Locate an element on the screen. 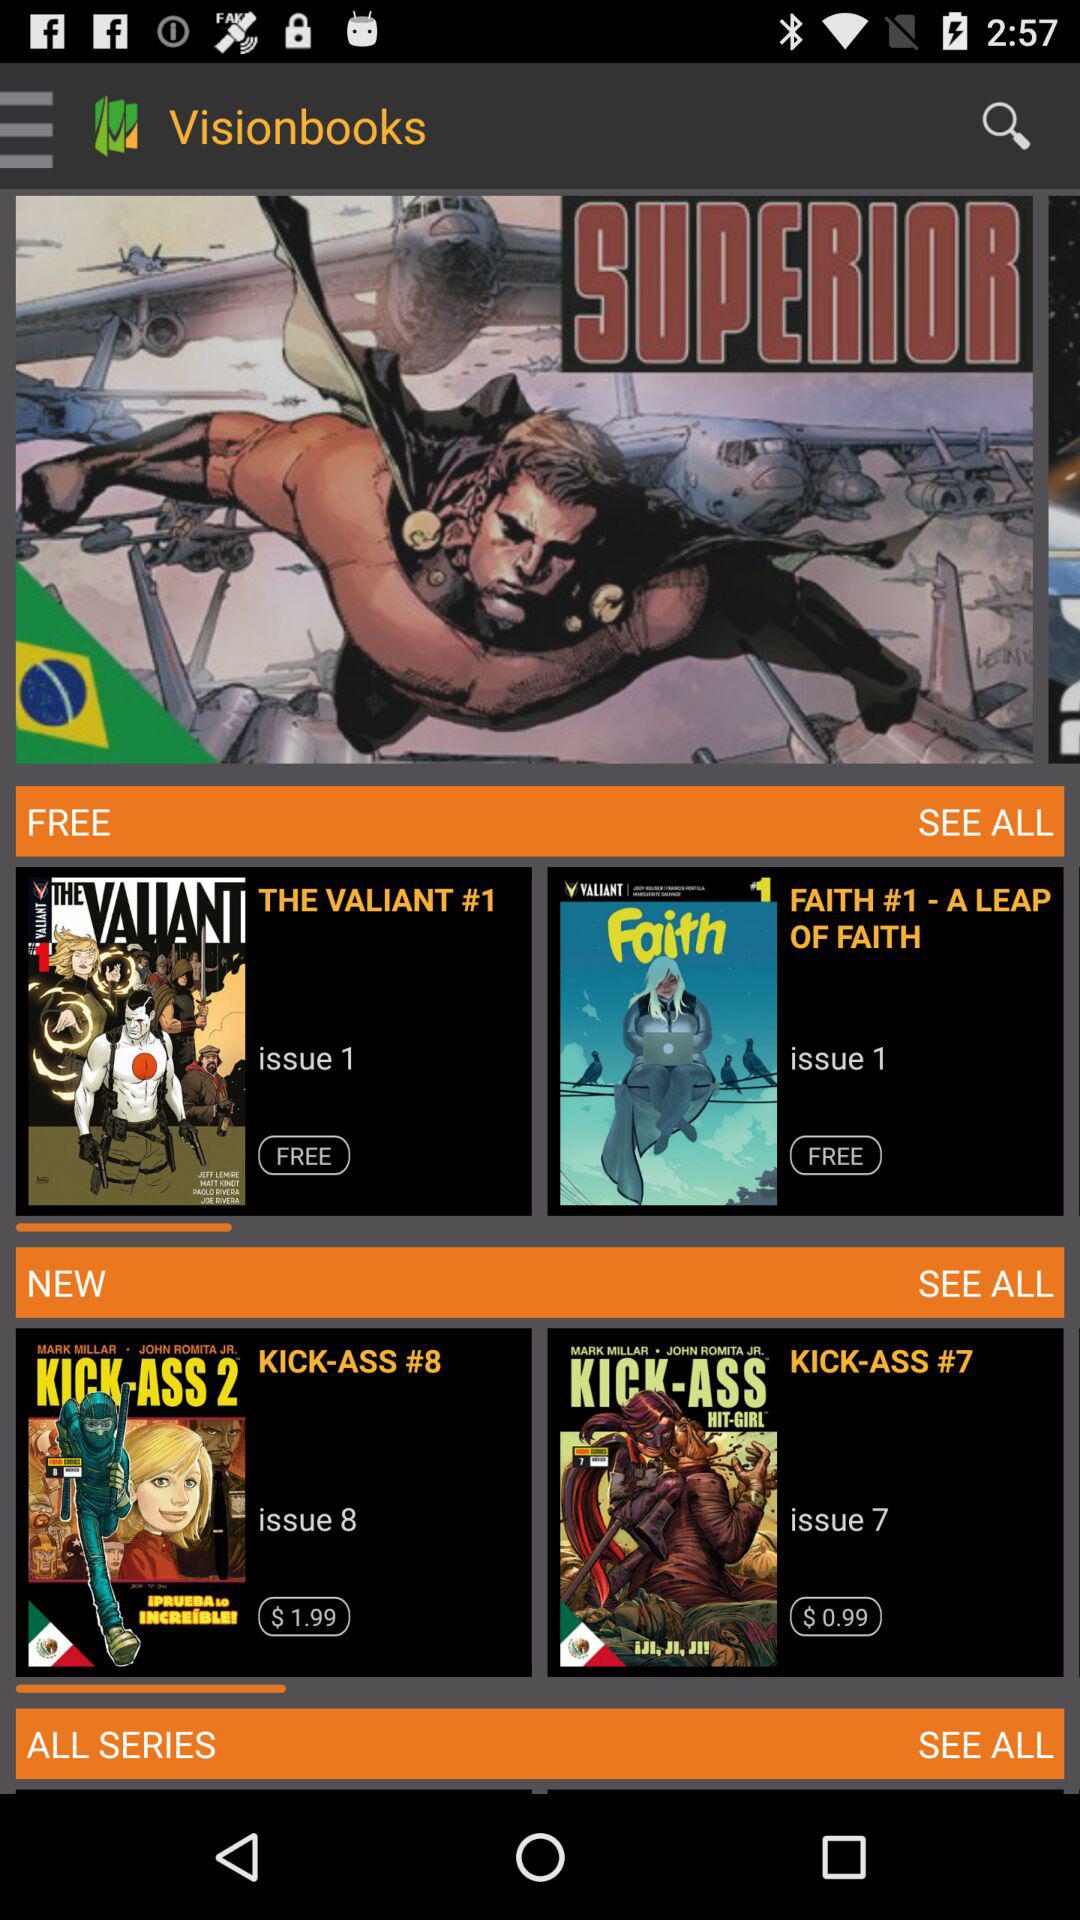 The image size is (1080, 1920). press icon next to visionbooks icon is located at coordinates (1006, 126).